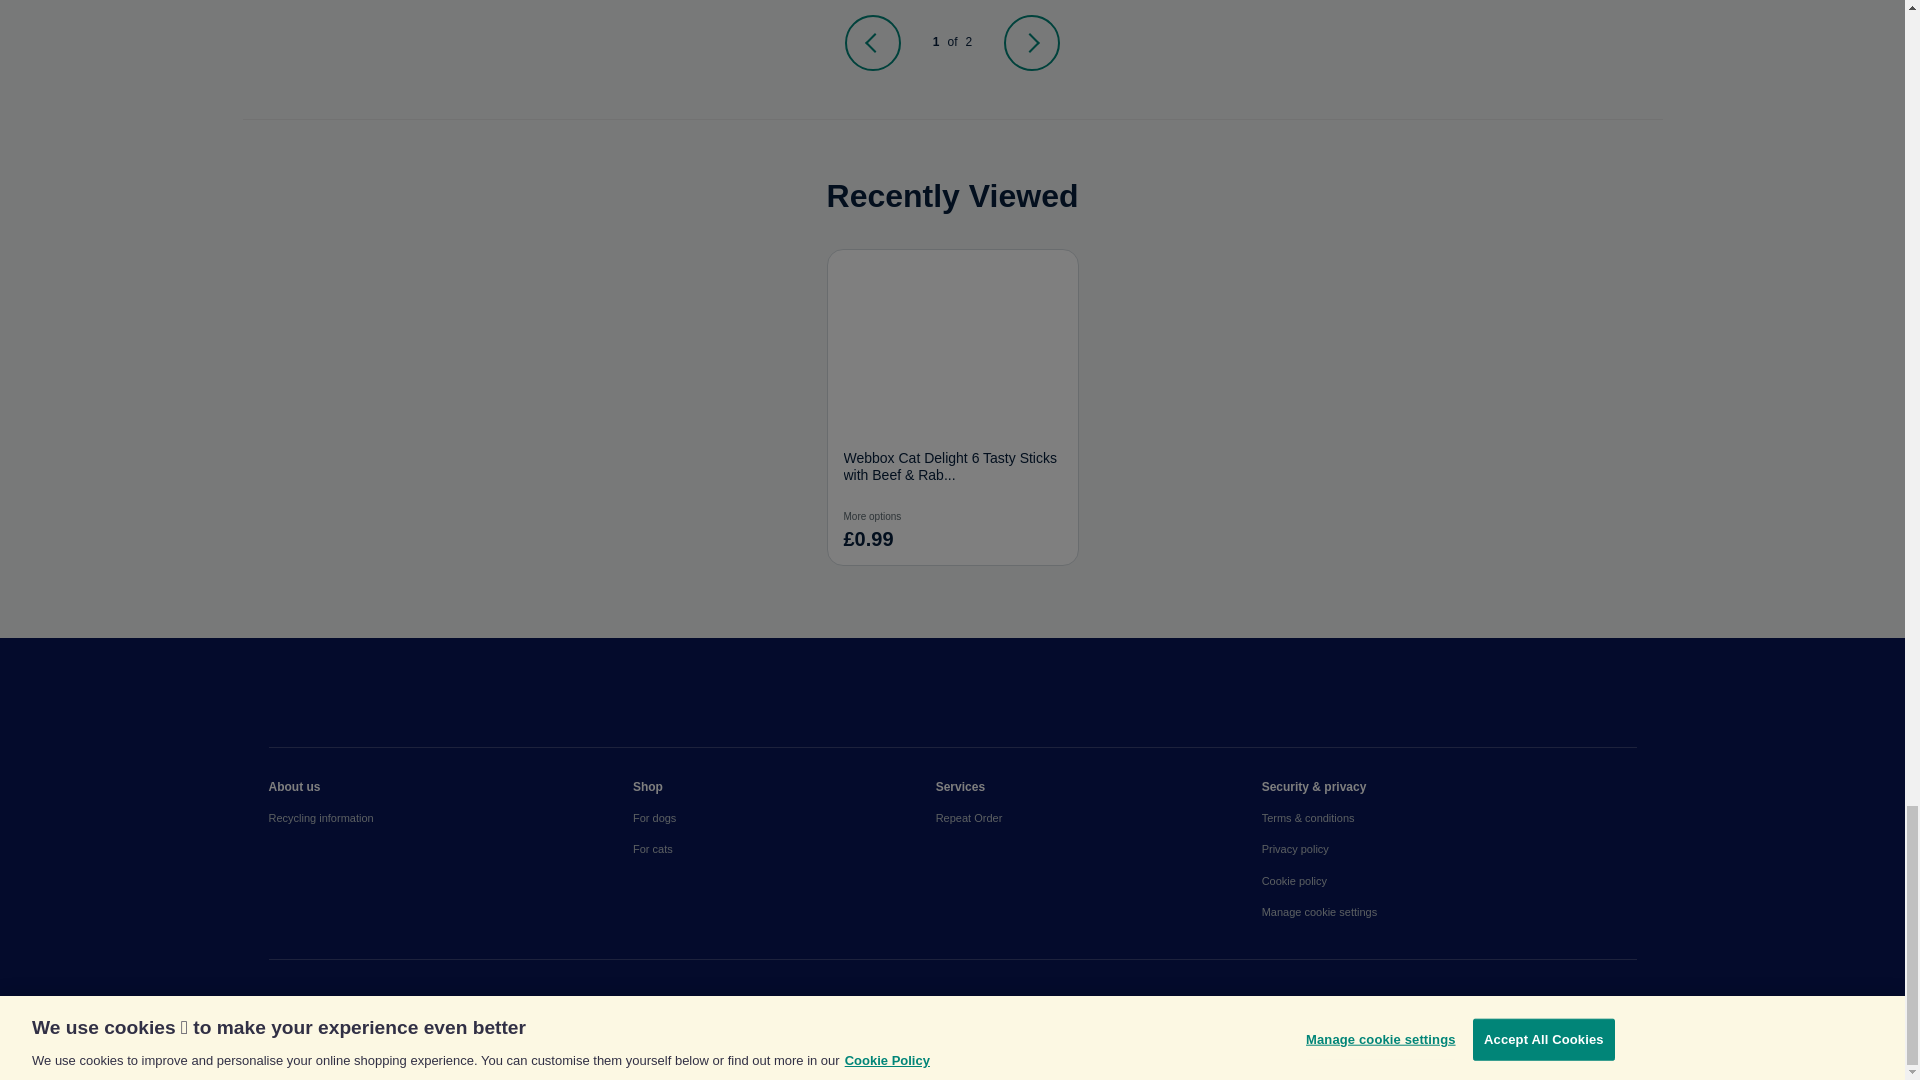  I want to click on Cookie policy, so click(1449, 882).